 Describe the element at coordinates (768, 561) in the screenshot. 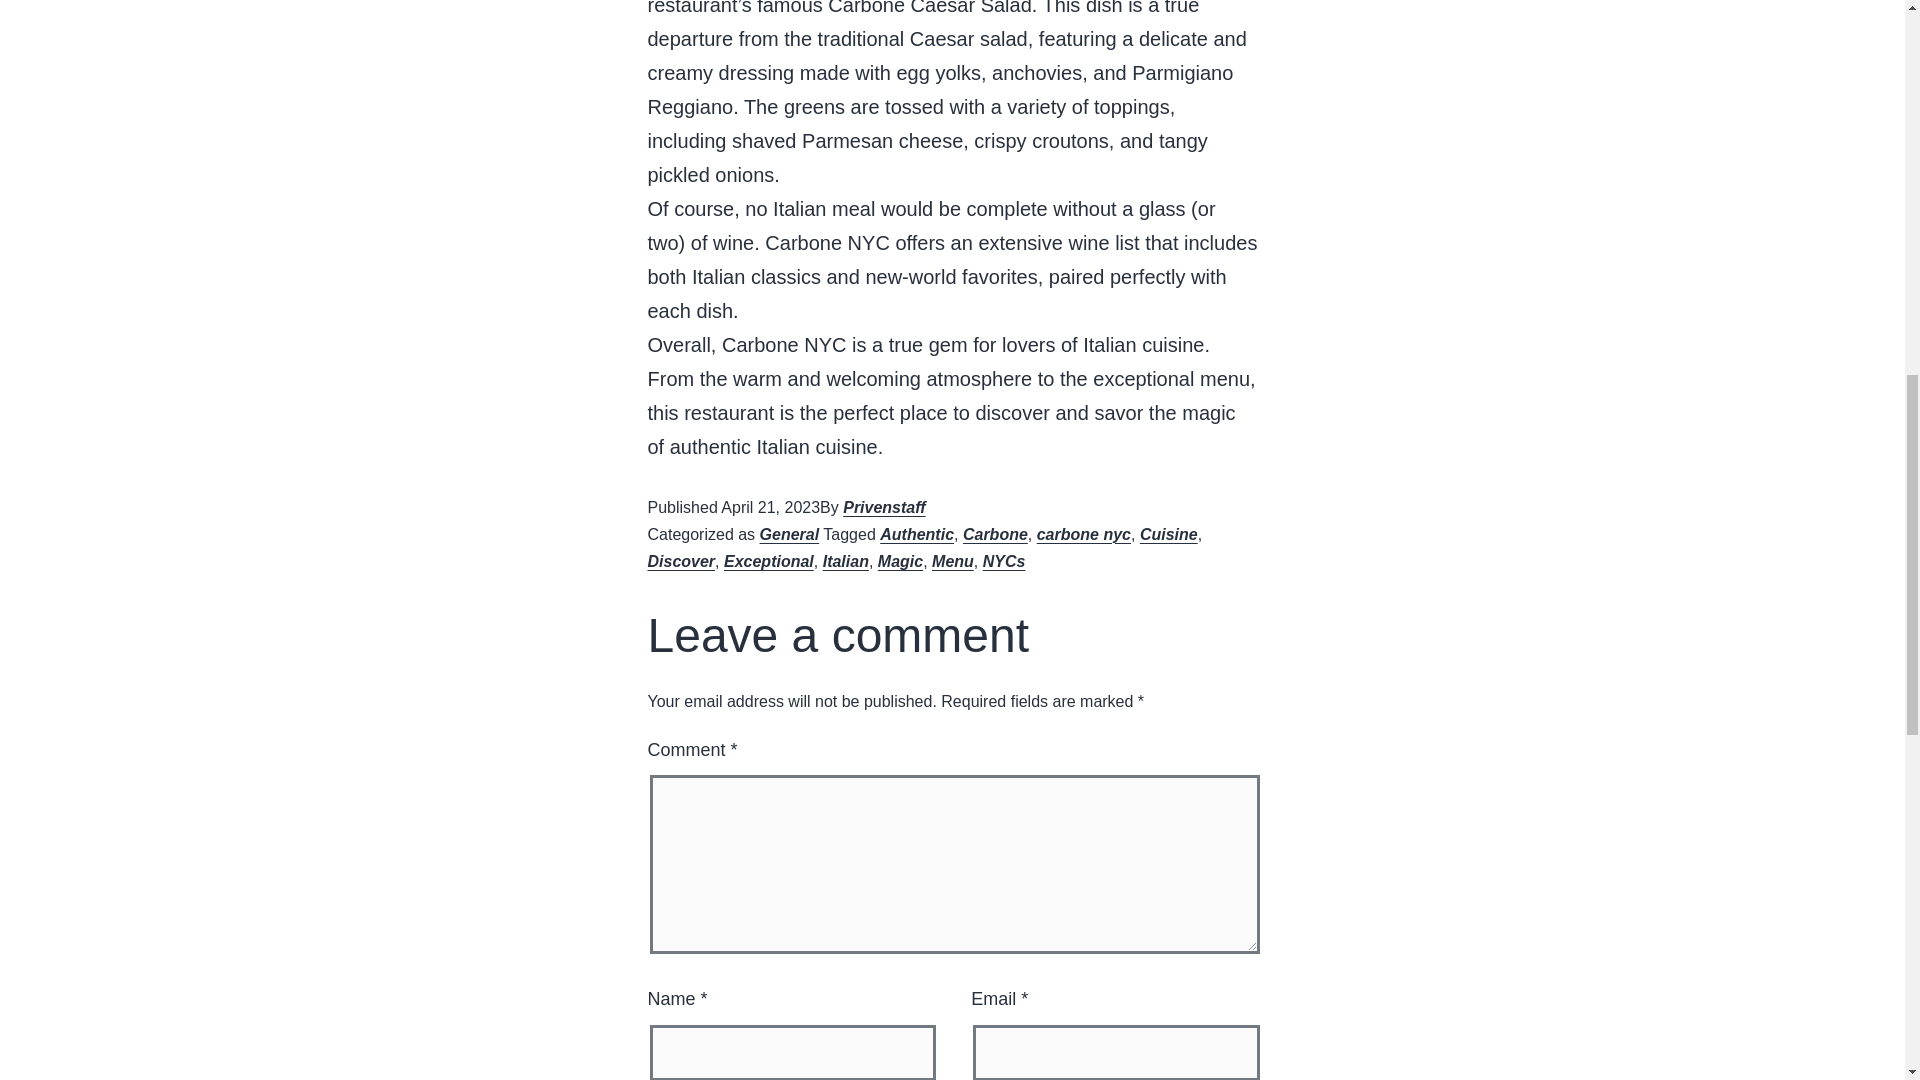

I see `Exceptional` at that location.